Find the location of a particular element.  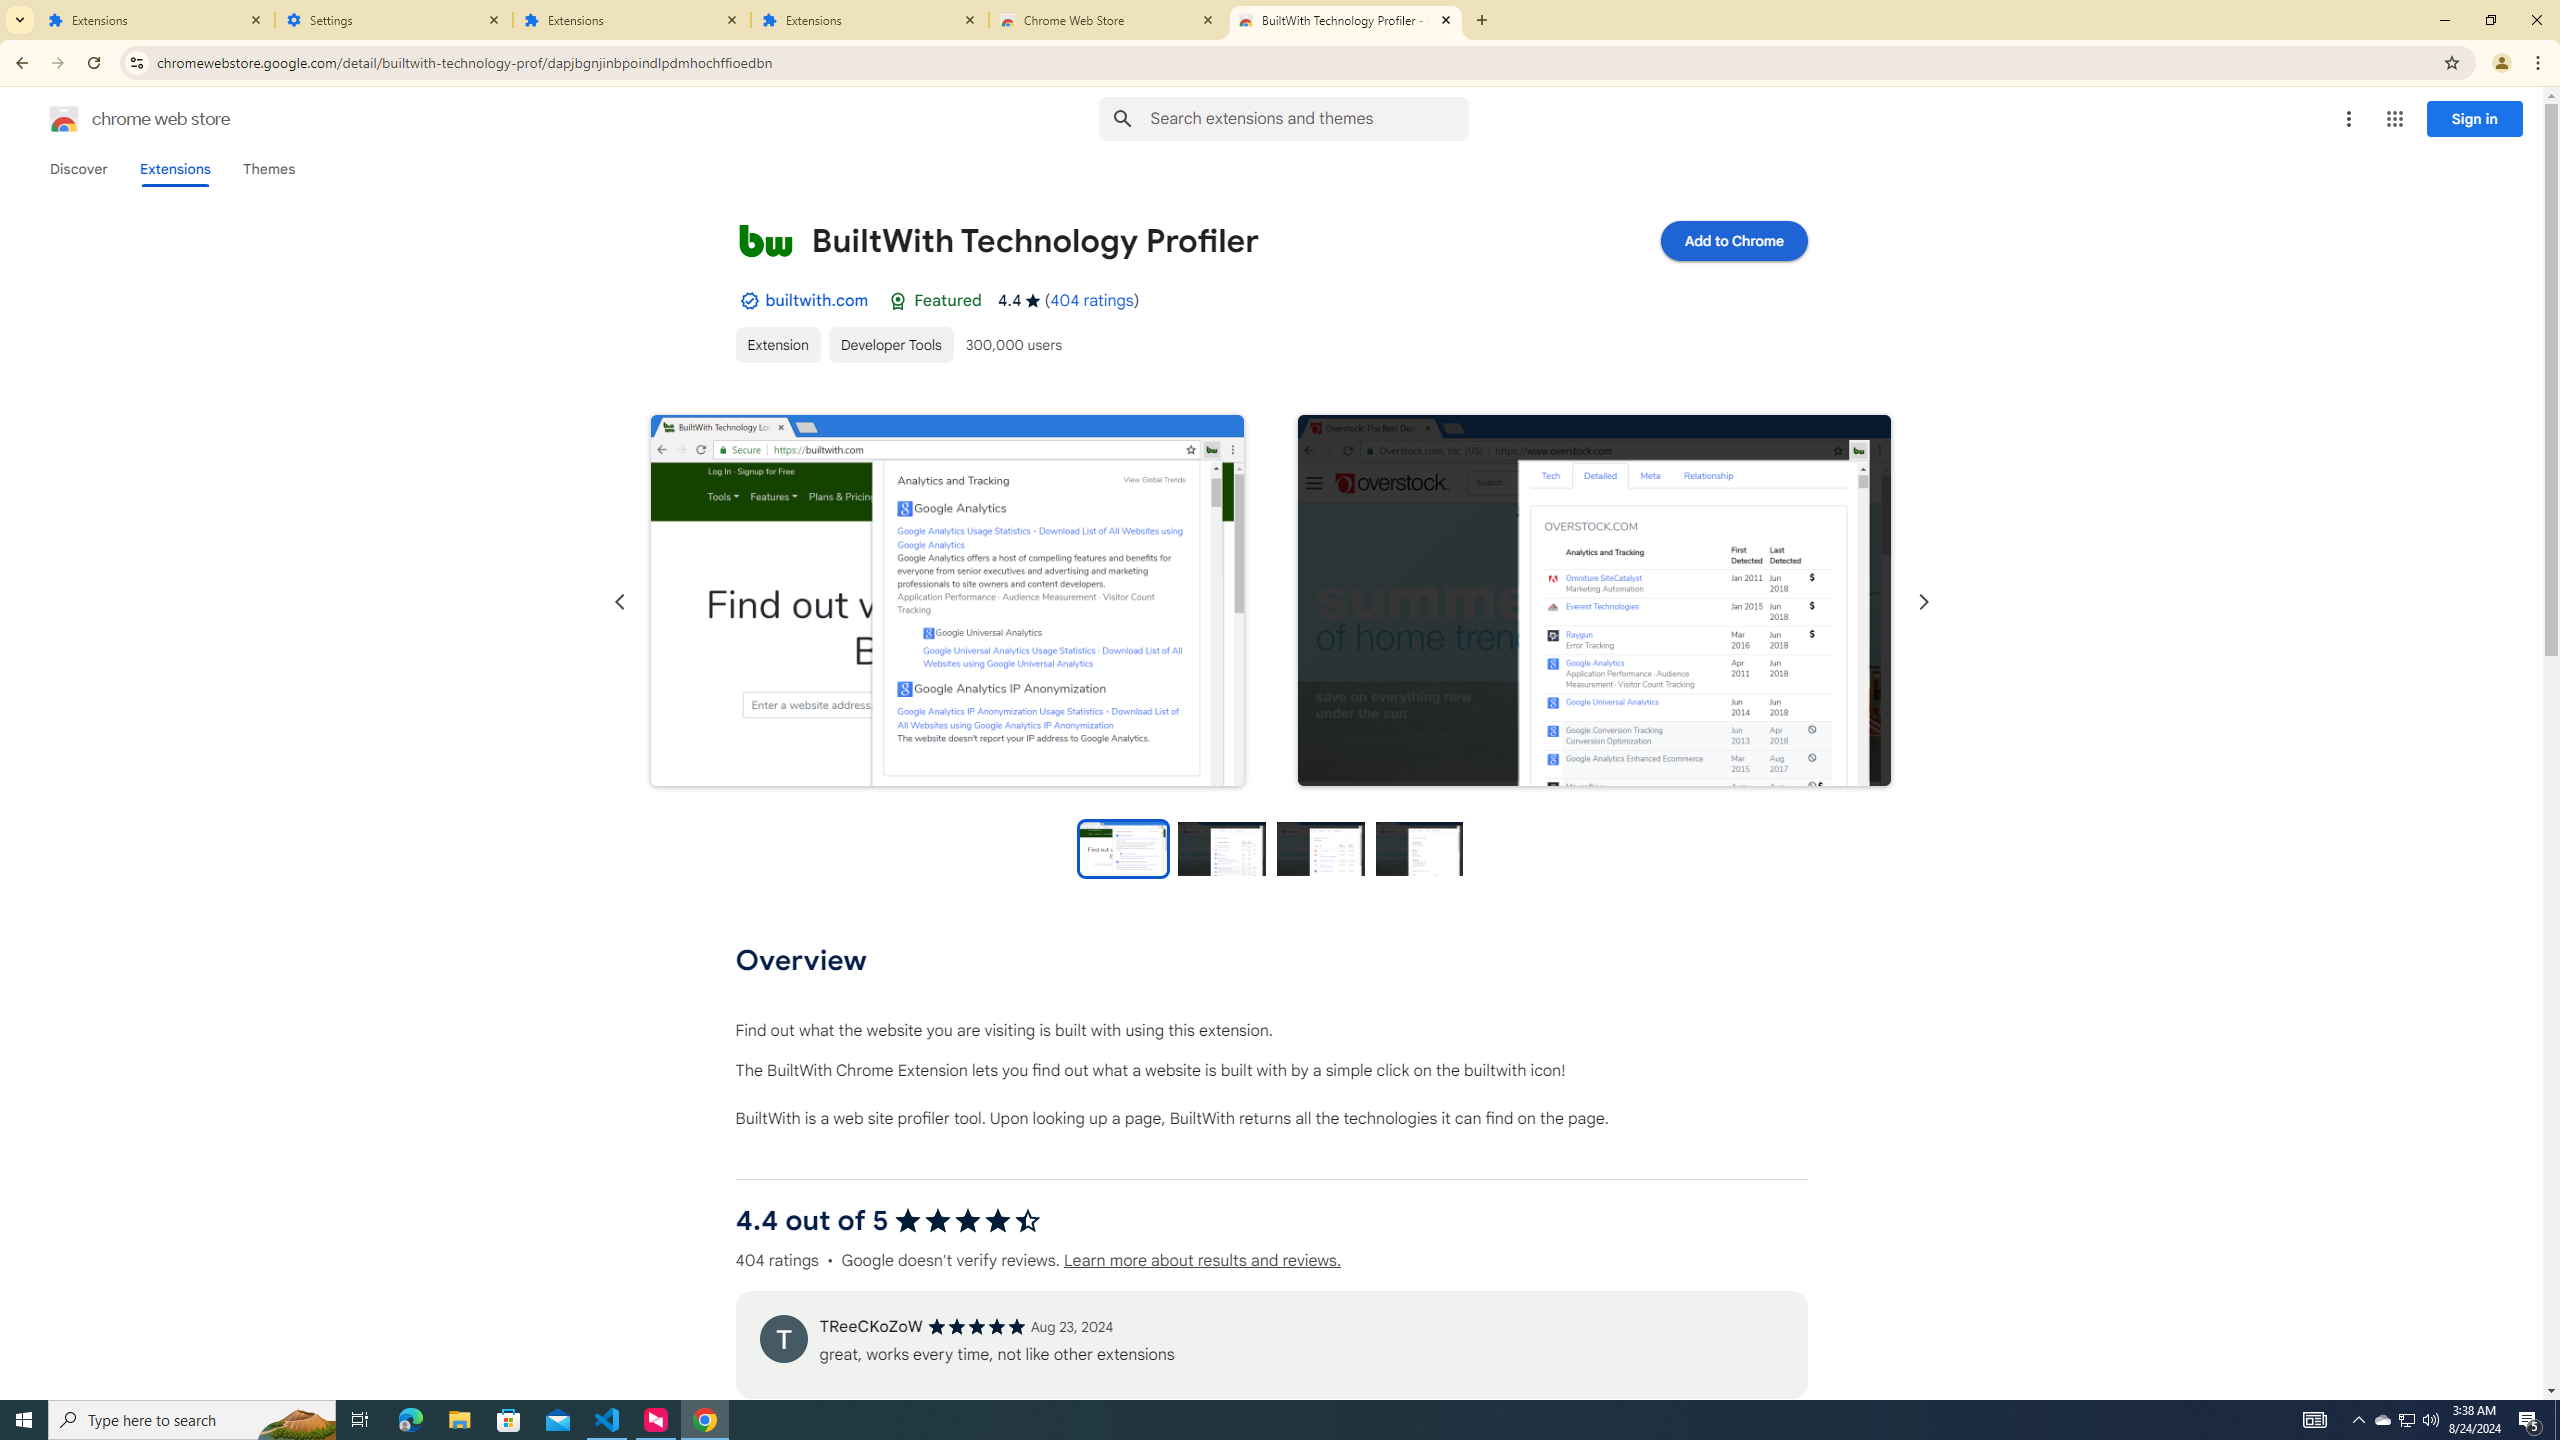

Previous slide is located at coordinates (620, 602).